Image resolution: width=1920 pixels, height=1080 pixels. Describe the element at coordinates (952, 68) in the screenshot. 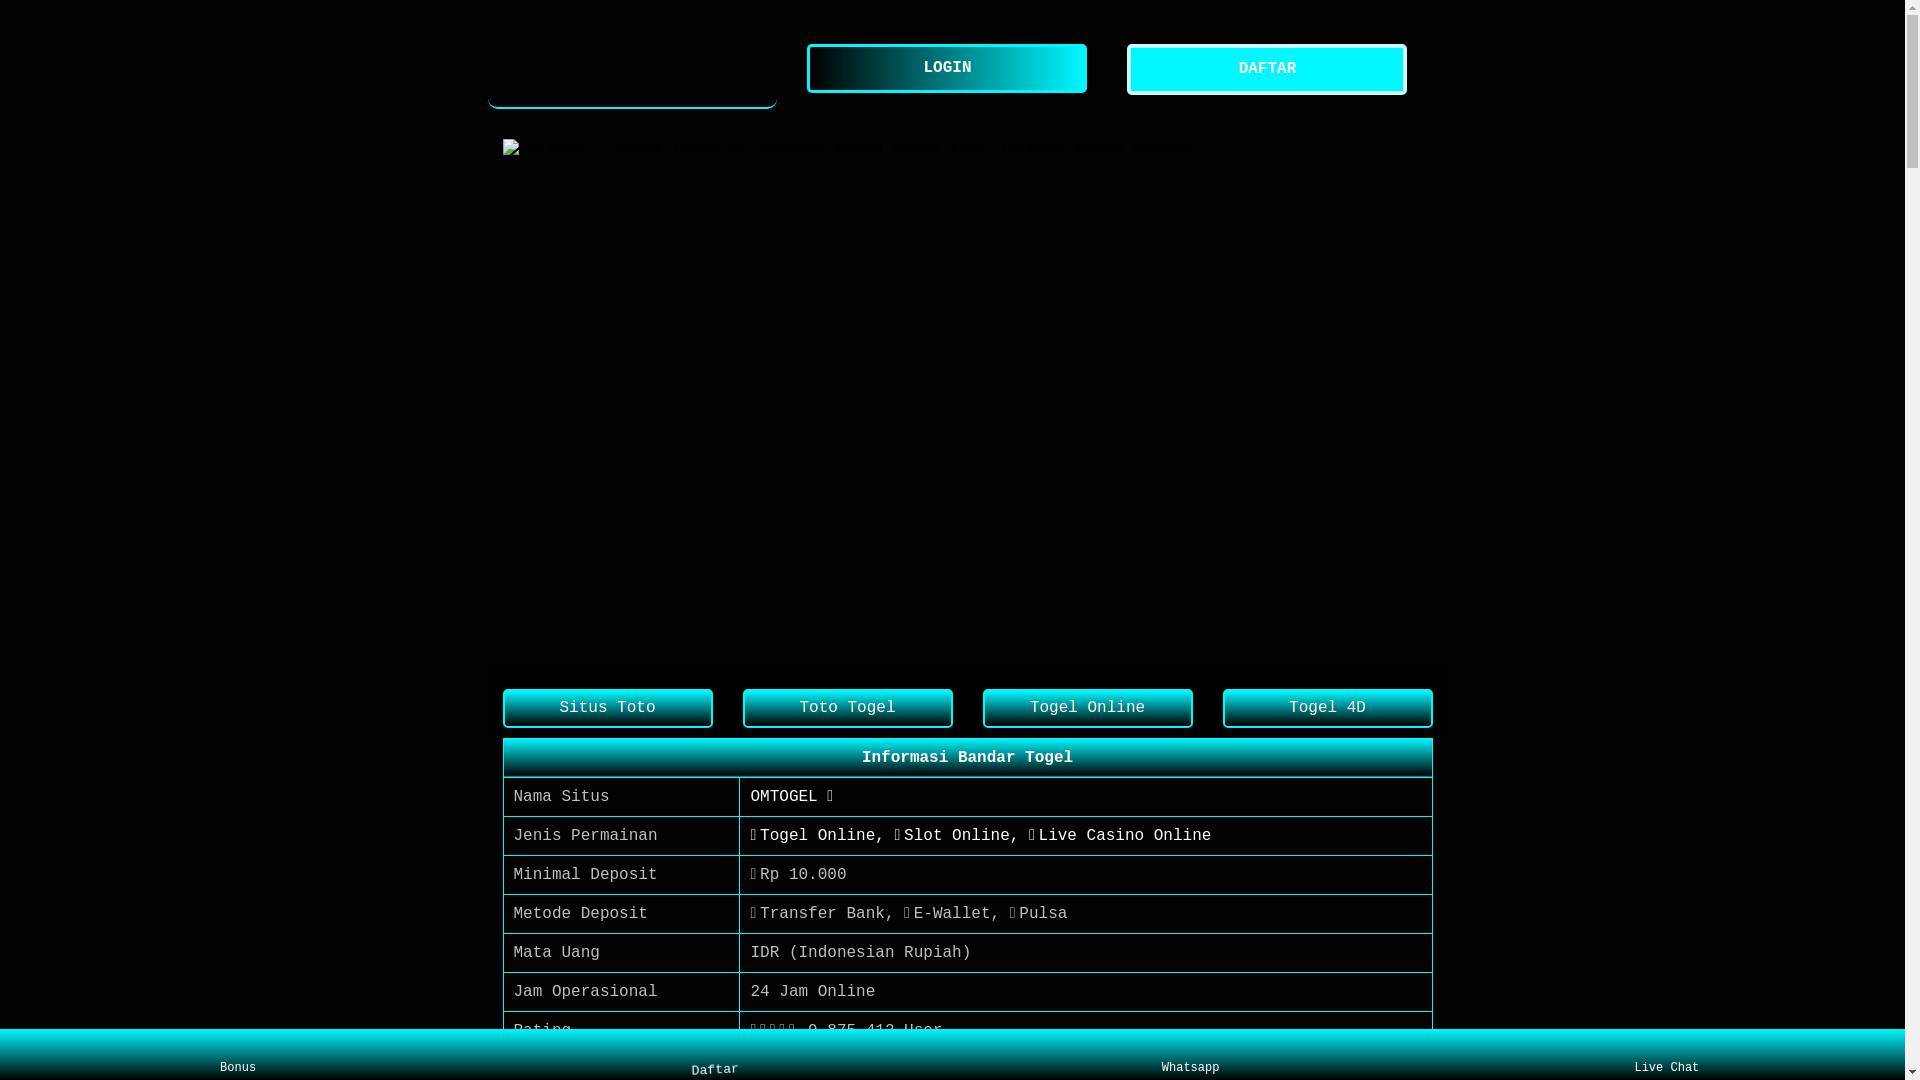

I see `LOGIN` at that location.